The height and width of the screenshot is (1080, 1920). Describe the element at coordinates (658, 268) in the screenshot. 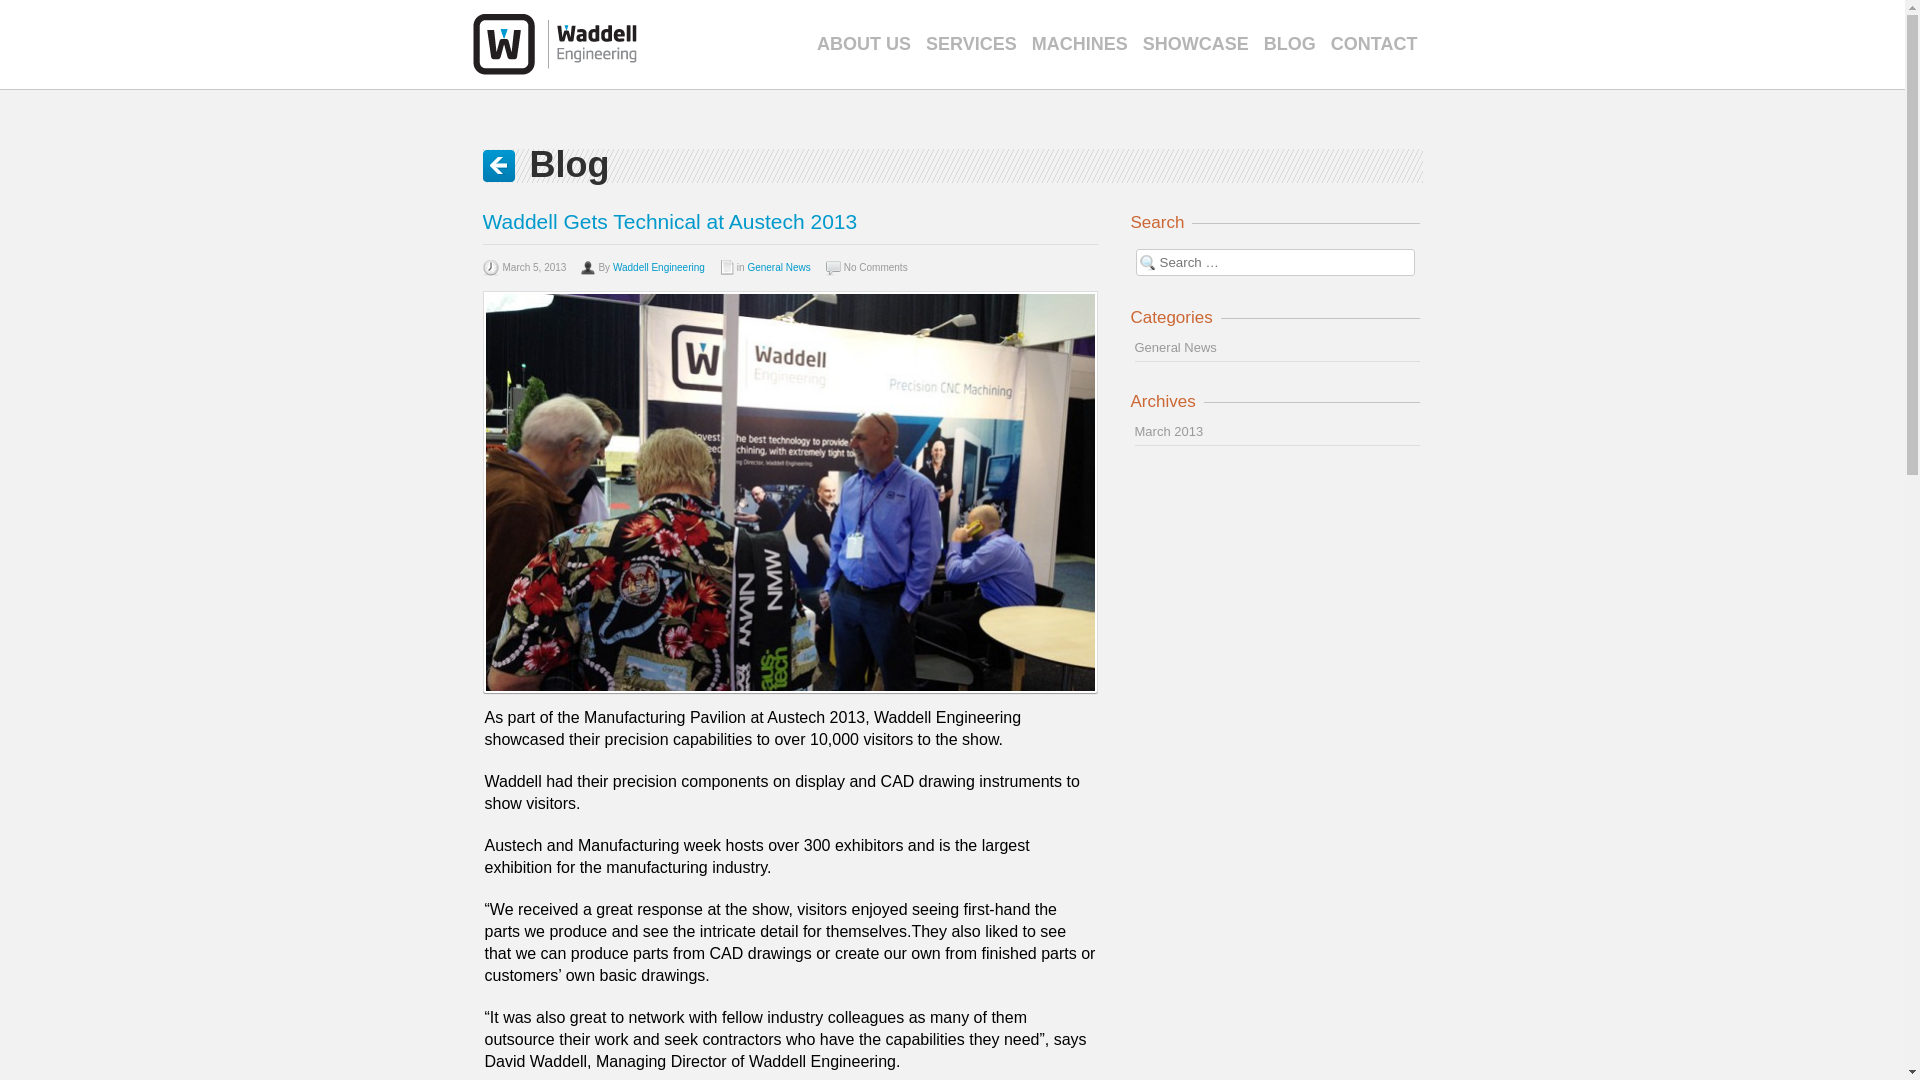

I see `Posts by Waddell Engineering` at that location.